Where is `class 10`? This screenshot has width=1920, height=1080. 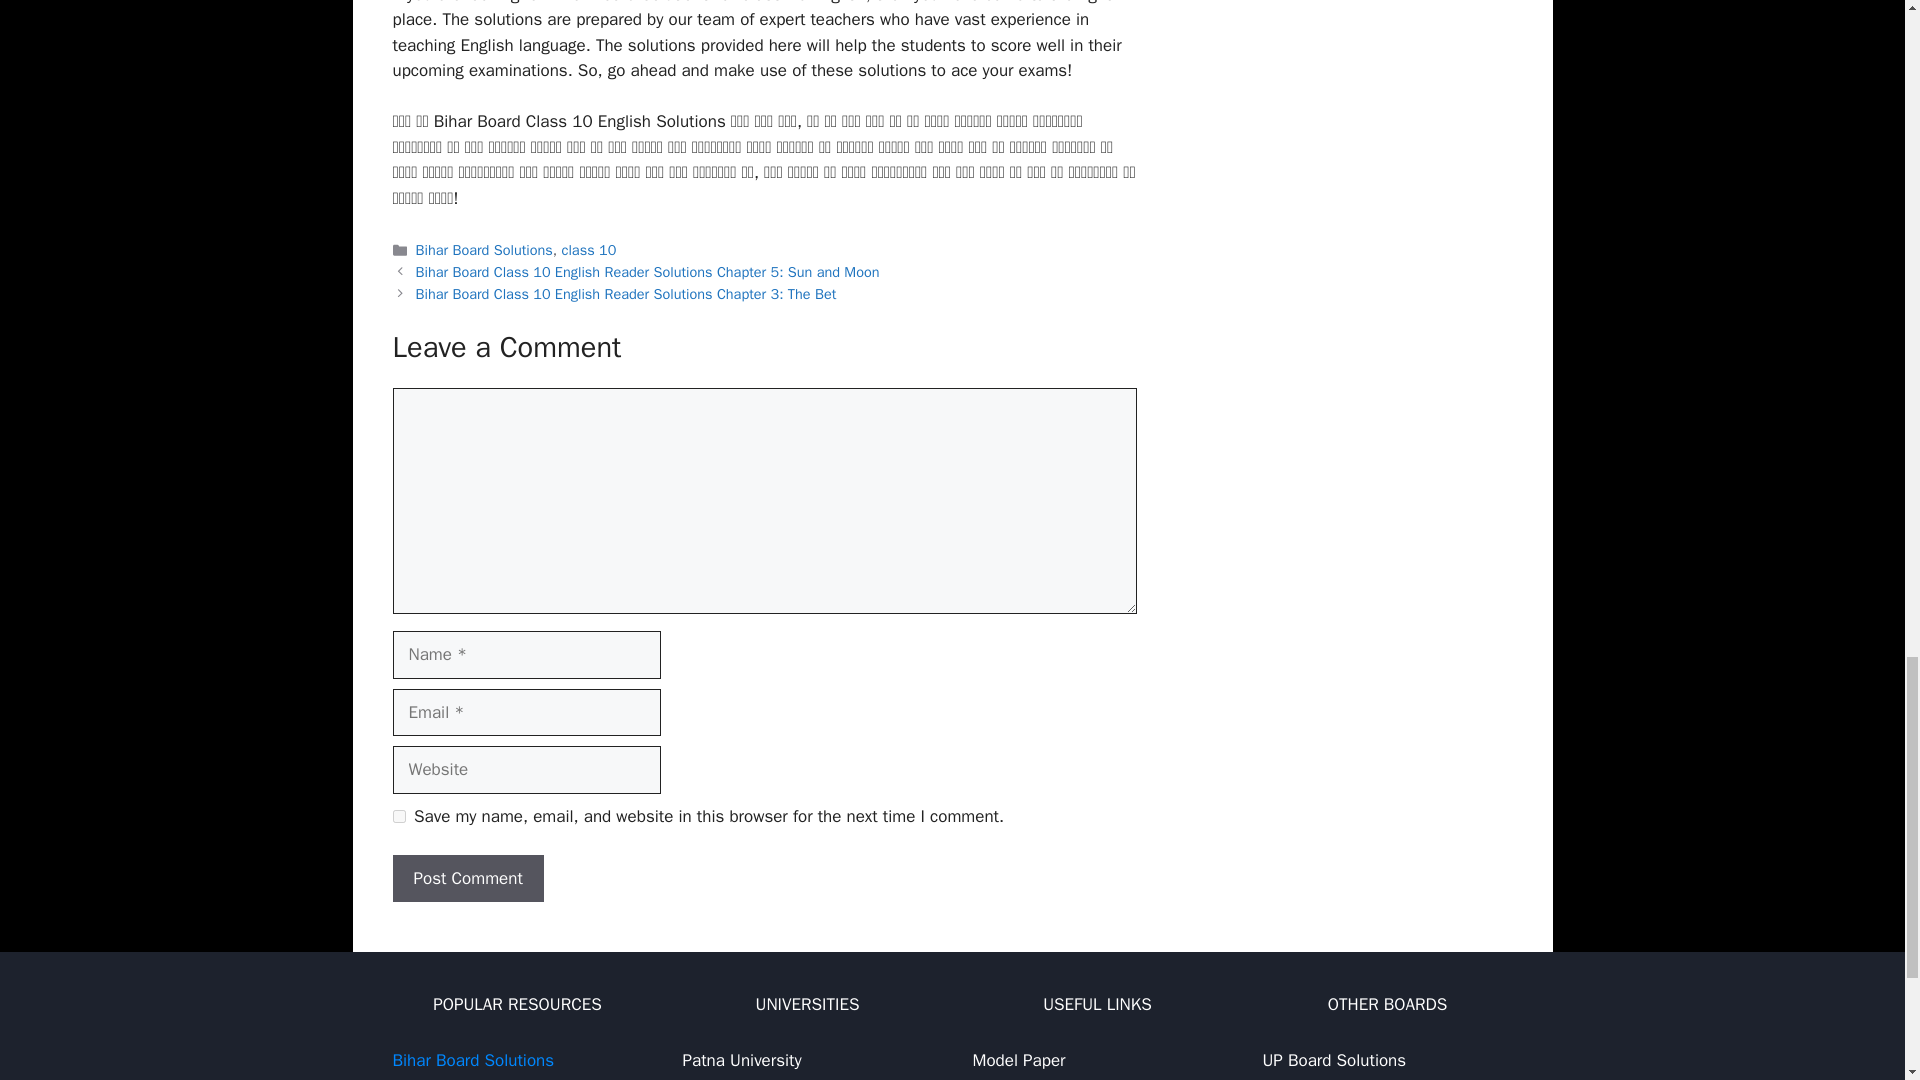 class 10 is located at coordinates (588, 250).